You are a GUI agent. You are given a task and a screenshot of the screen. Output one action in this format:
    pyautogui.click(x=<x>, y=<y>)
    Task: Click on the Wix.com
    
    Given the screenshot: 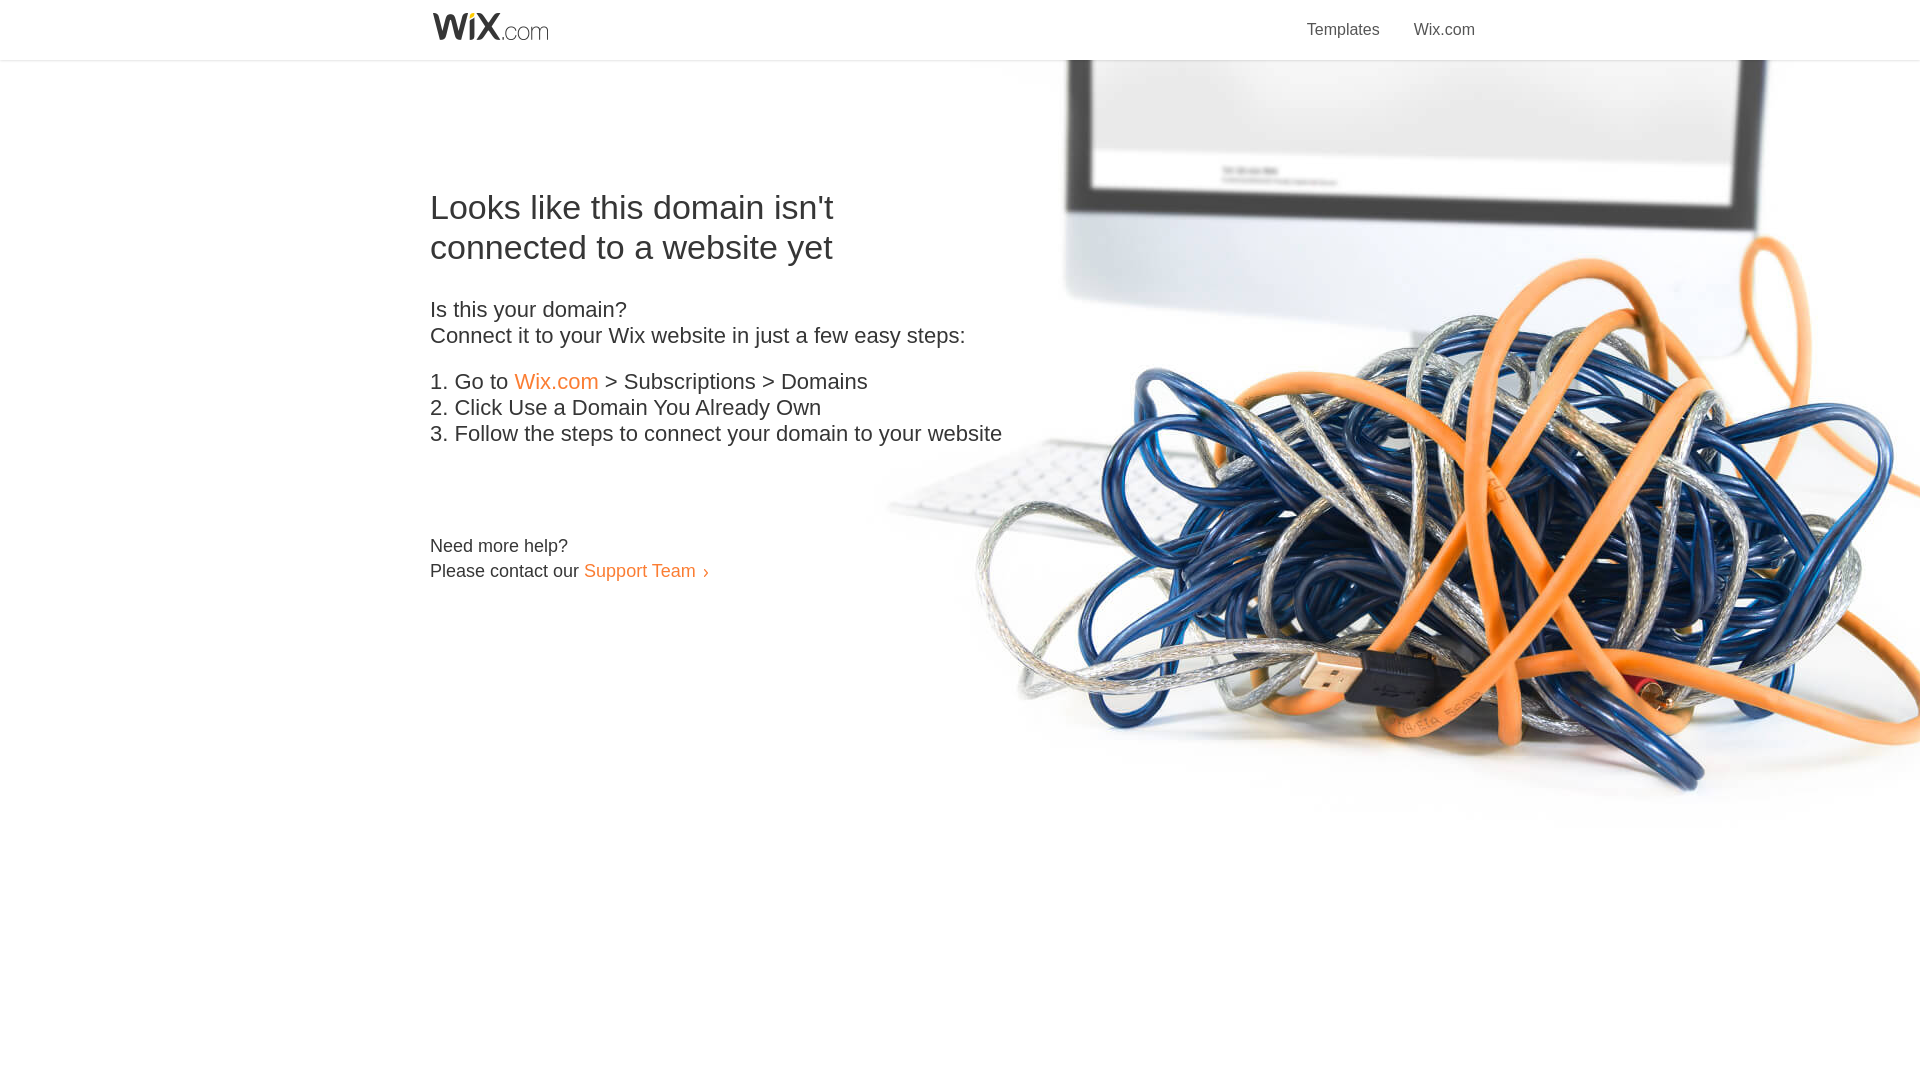 What is the action you would take?
    pyautogui.click(x=556, y=382)
    